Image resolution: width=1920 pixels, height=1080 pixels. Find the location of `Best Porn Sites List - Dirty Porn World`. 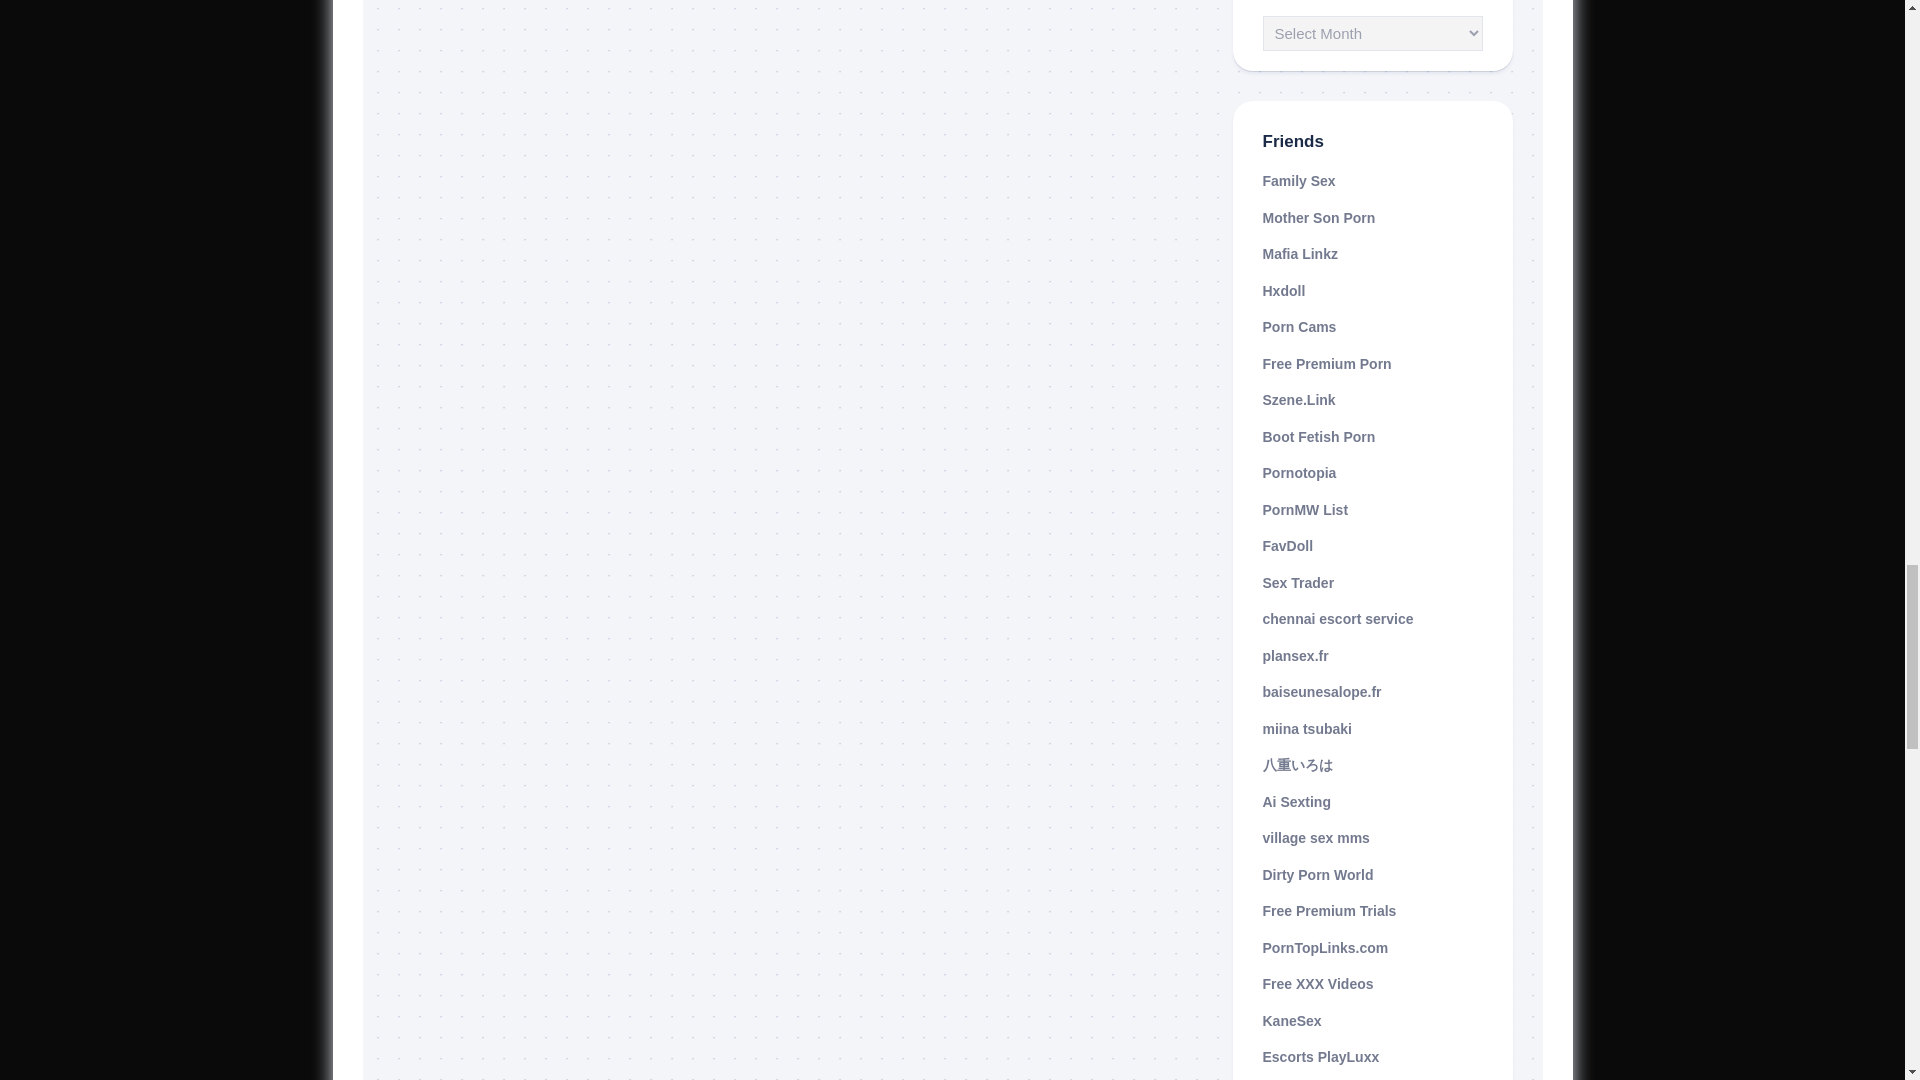

Best Porn Sites List - Dirty Porn World is located at coordinates (1316, 875).